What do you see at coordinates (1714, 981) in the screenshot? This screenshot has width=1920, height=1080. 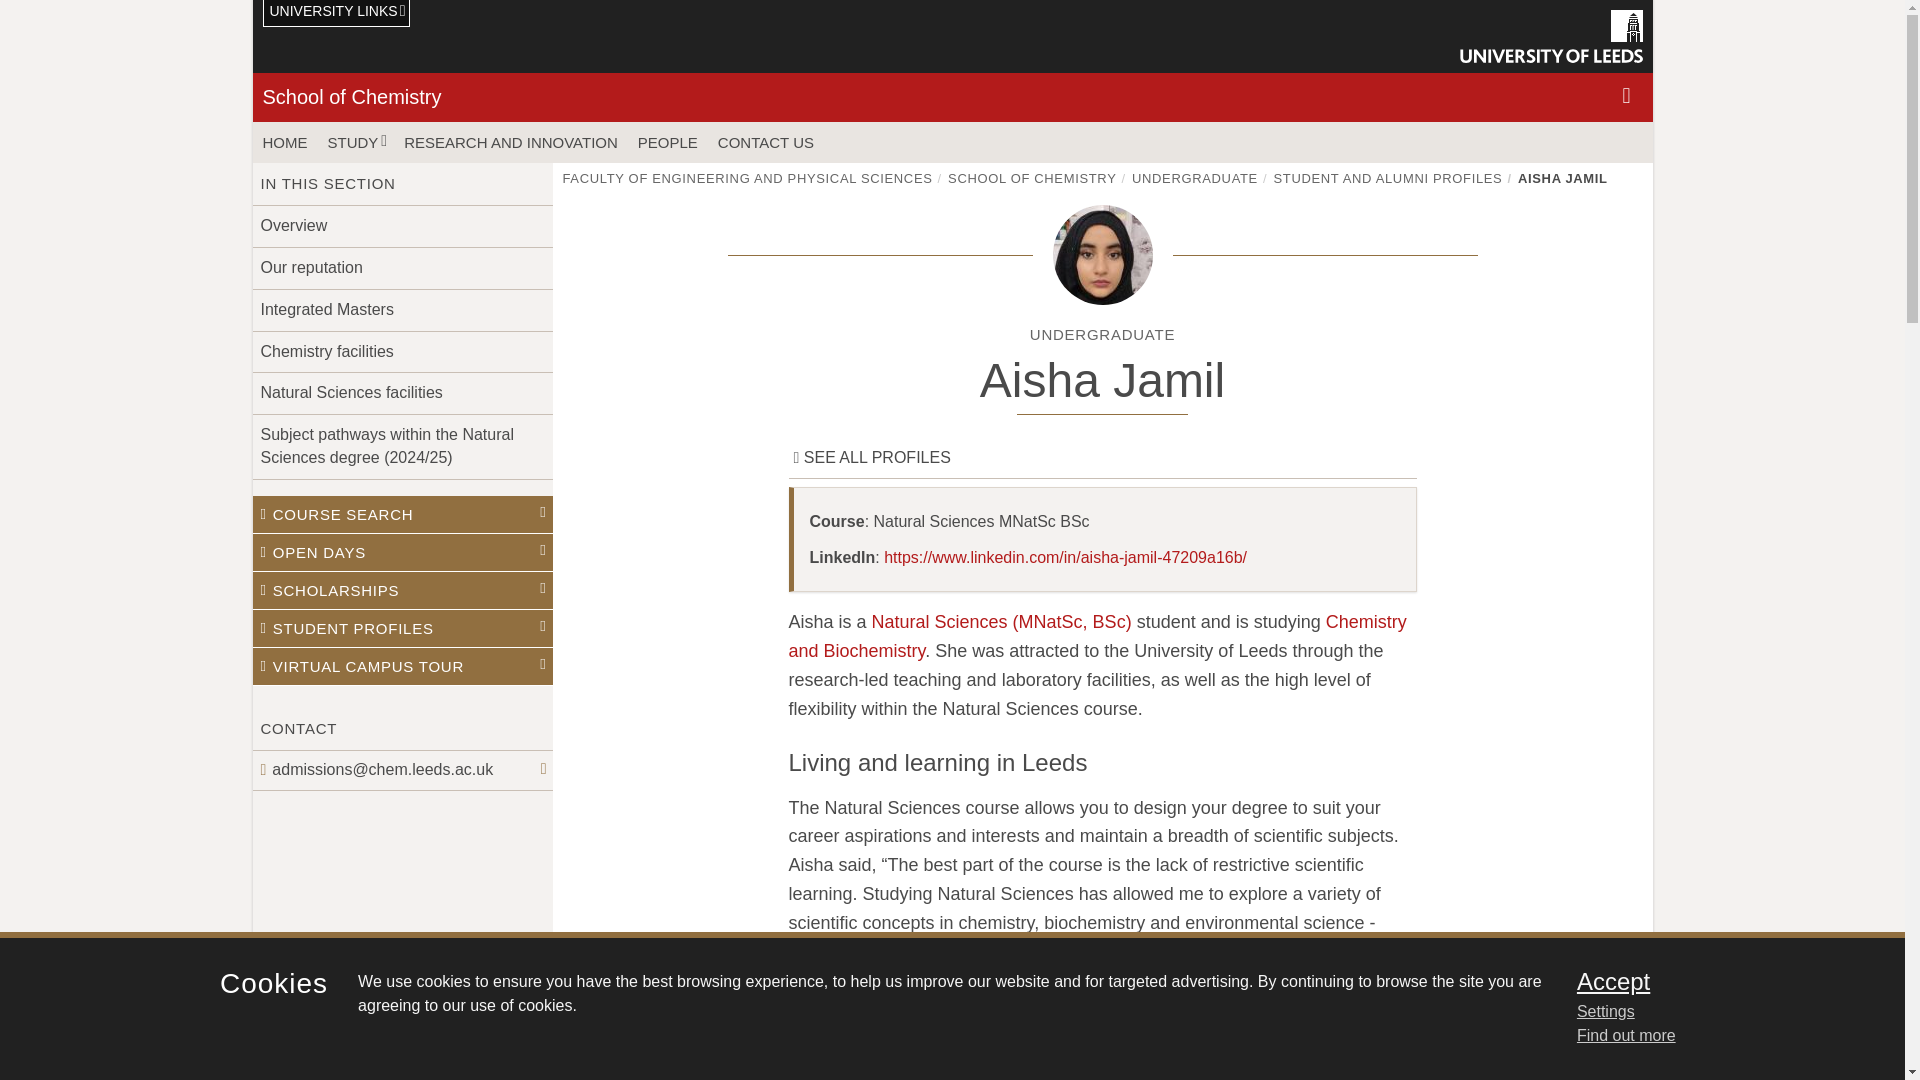 I see `Accept` at bounding box center [1714, 981].